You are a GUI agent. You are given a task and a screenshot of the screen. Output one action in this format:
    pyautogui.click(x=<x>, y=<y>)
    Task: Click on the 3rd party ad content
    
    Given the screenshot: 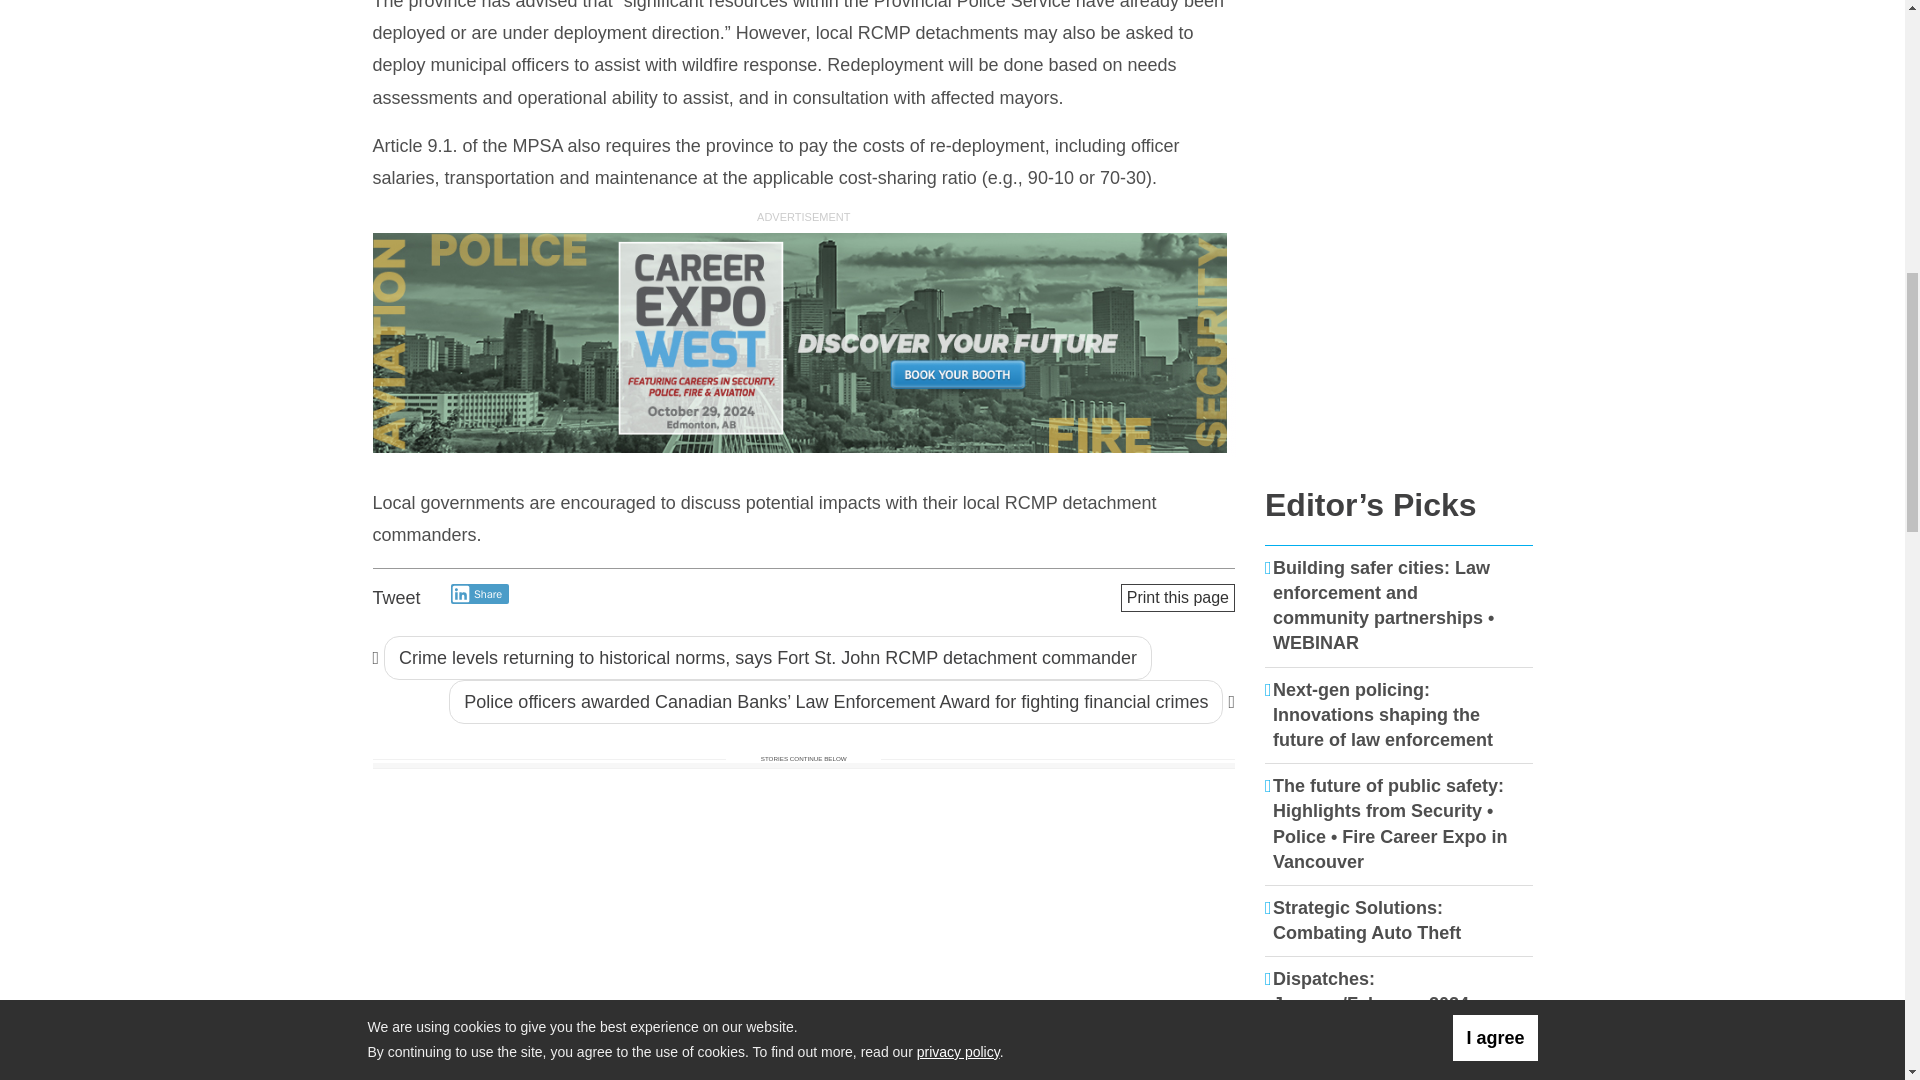 What is the action you would take?
    pyautogui.click(x=1399, y=342)
    